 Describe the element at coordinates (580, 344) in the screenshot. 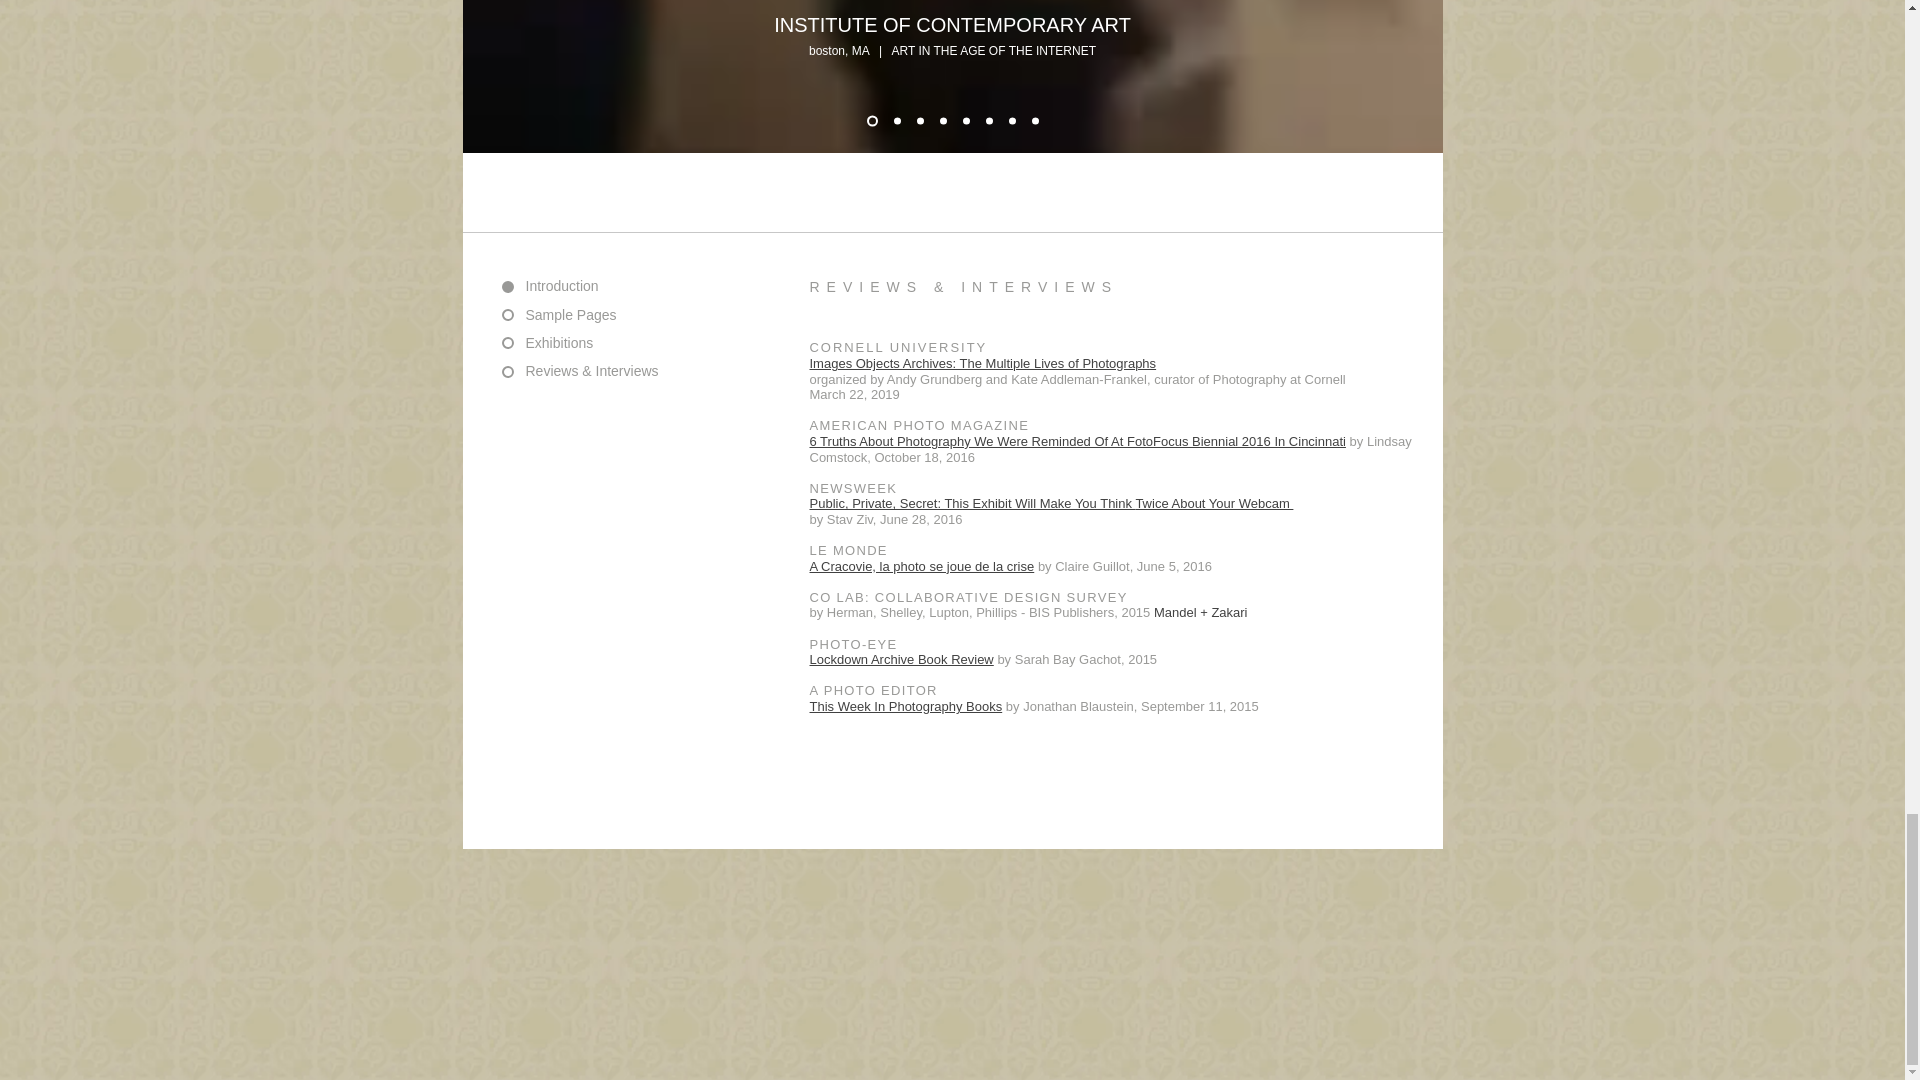

I see `Exhibitions` at that location.